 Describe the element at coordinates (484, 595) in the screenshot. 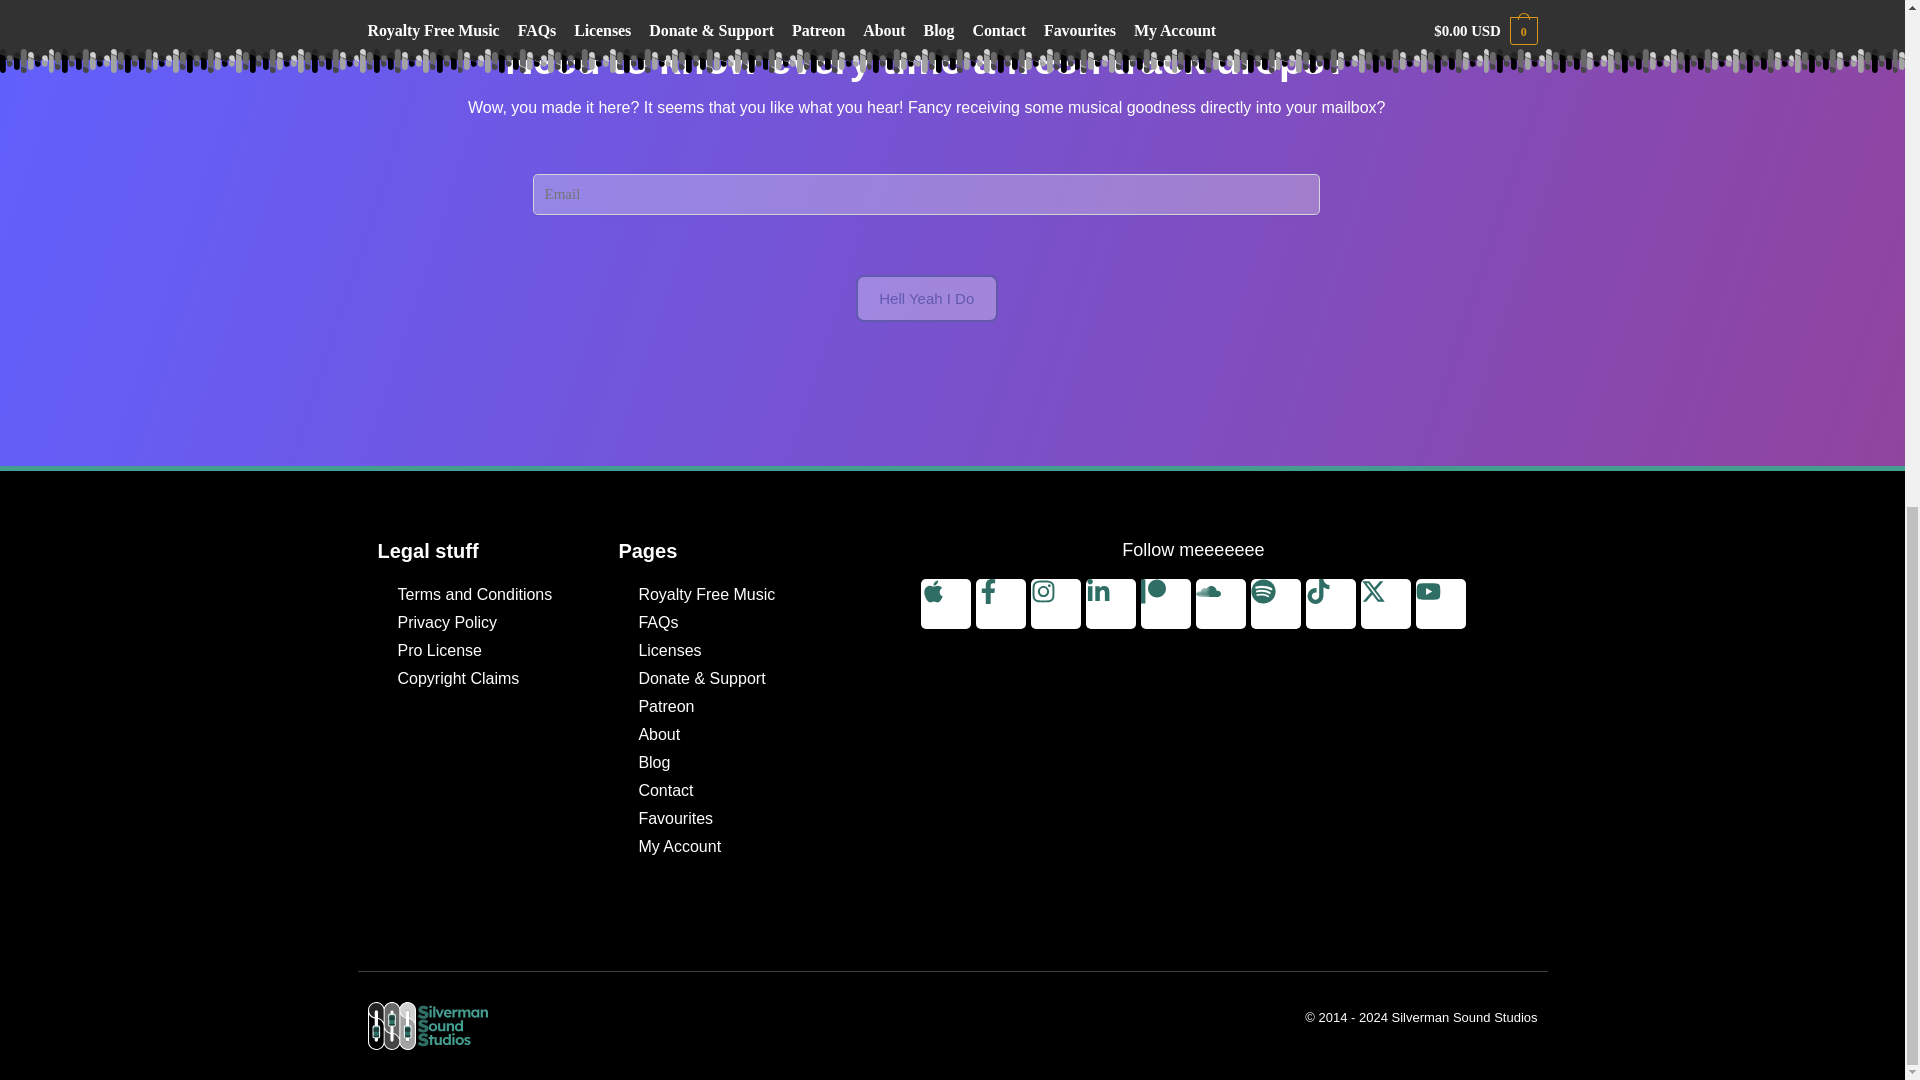

I see `Terms and Conditions` at that location.